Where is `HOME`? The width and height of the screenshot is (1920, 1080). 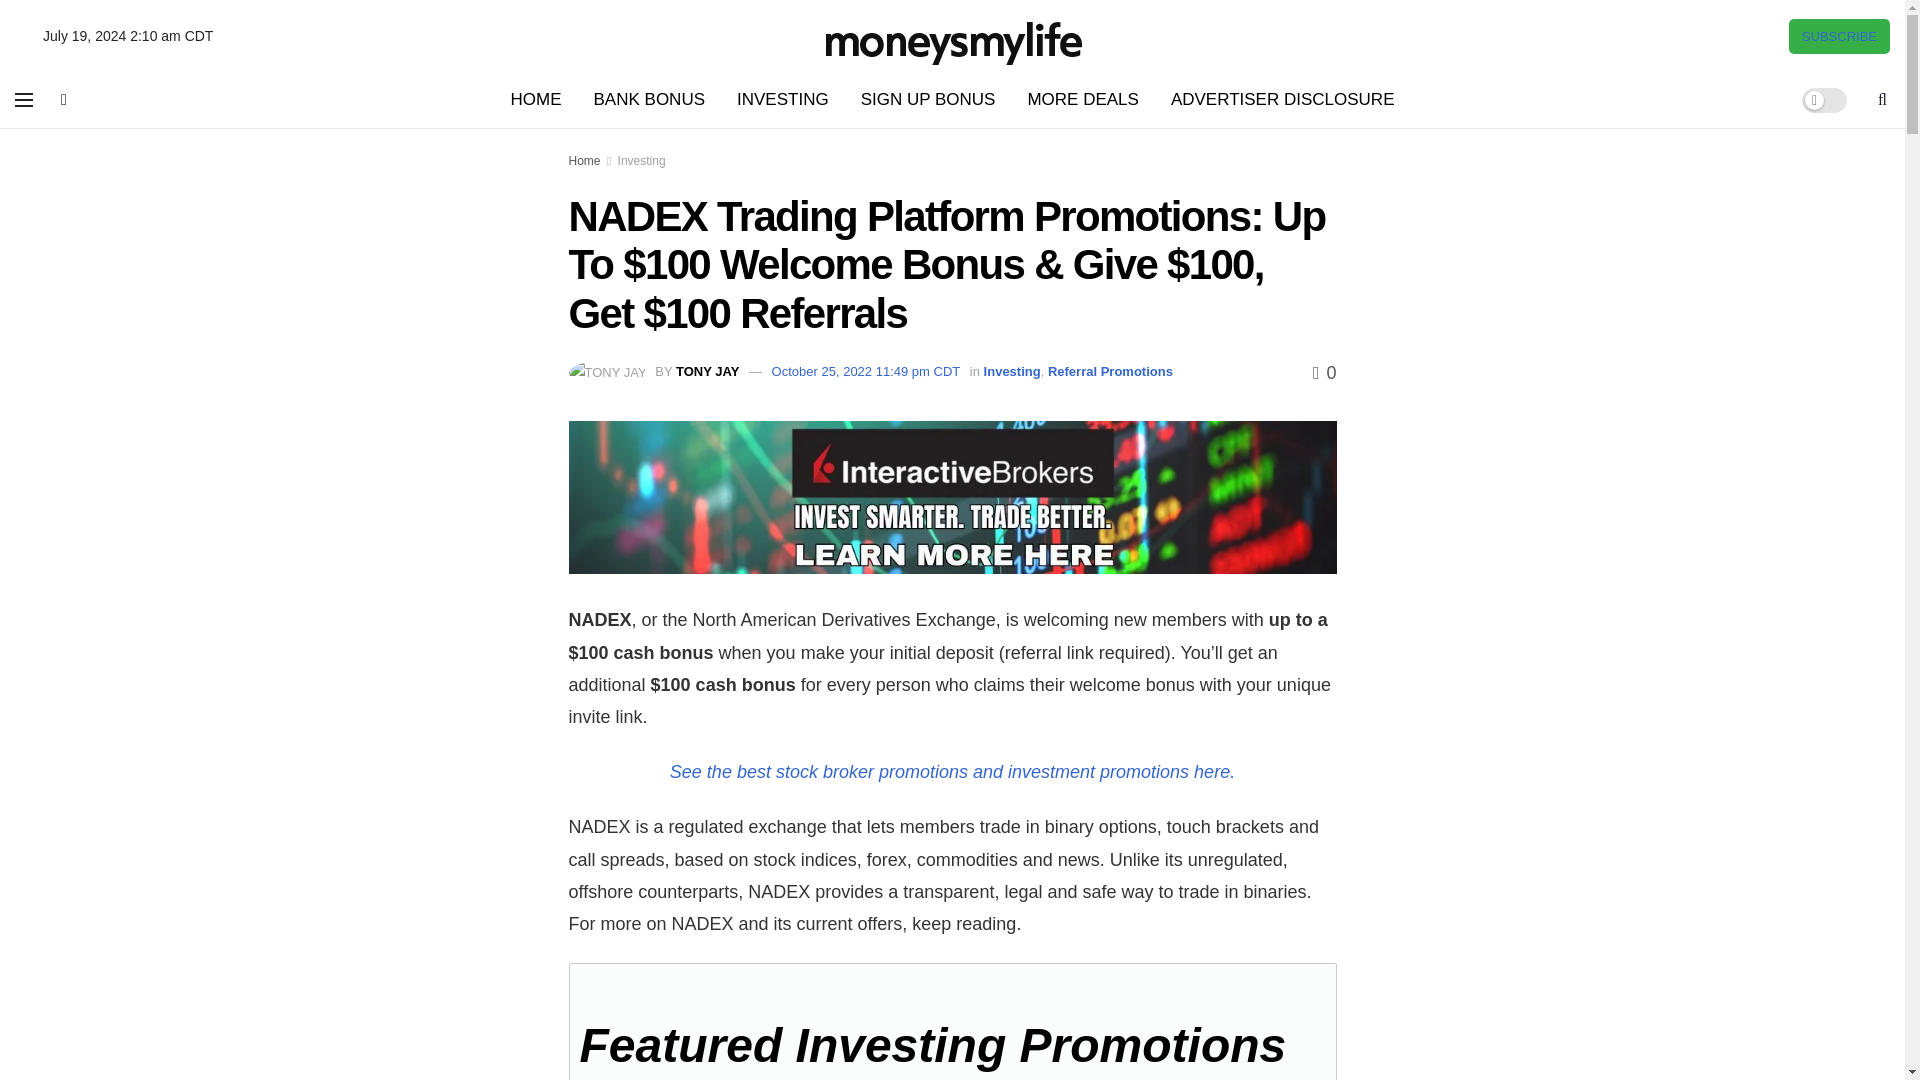
HOME is located at coordinates (536, 100).